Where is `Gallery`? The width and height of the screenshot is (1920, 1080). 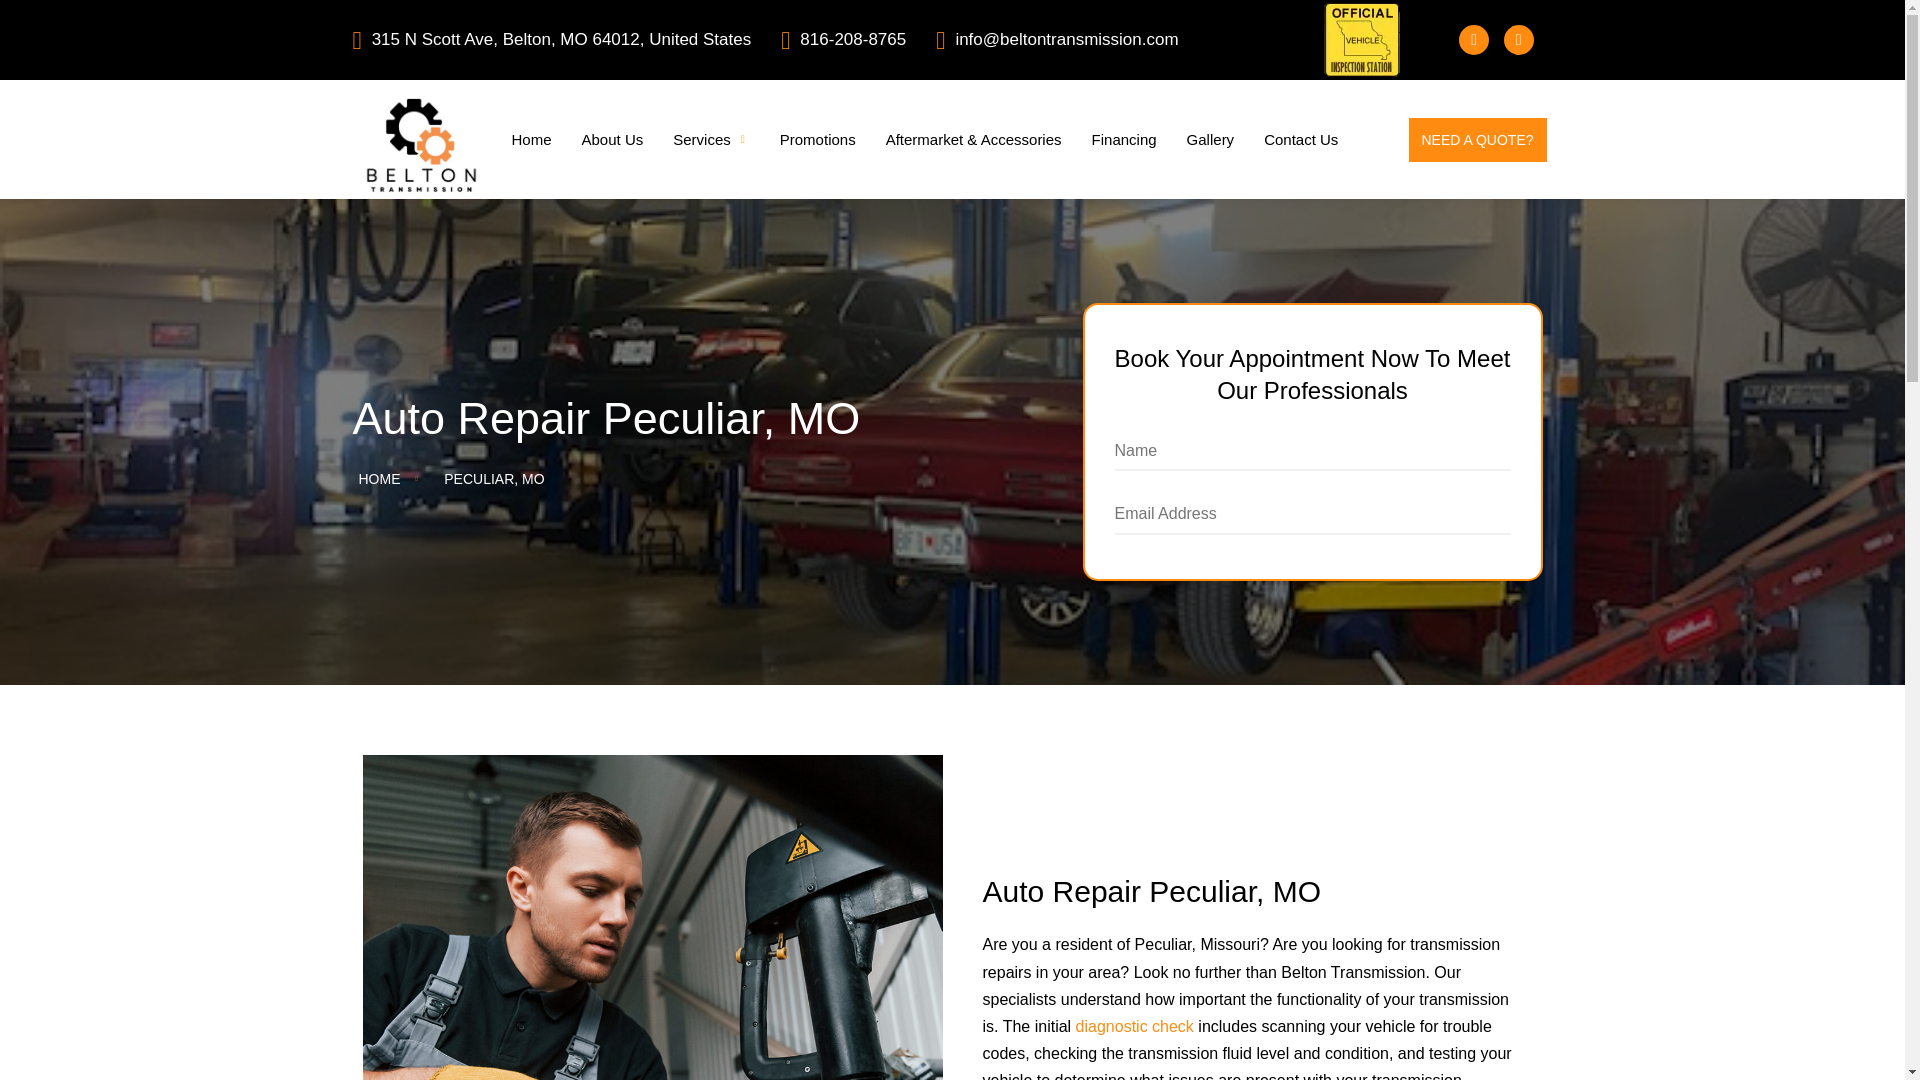 Gallery is located at coordinates (711, 140).